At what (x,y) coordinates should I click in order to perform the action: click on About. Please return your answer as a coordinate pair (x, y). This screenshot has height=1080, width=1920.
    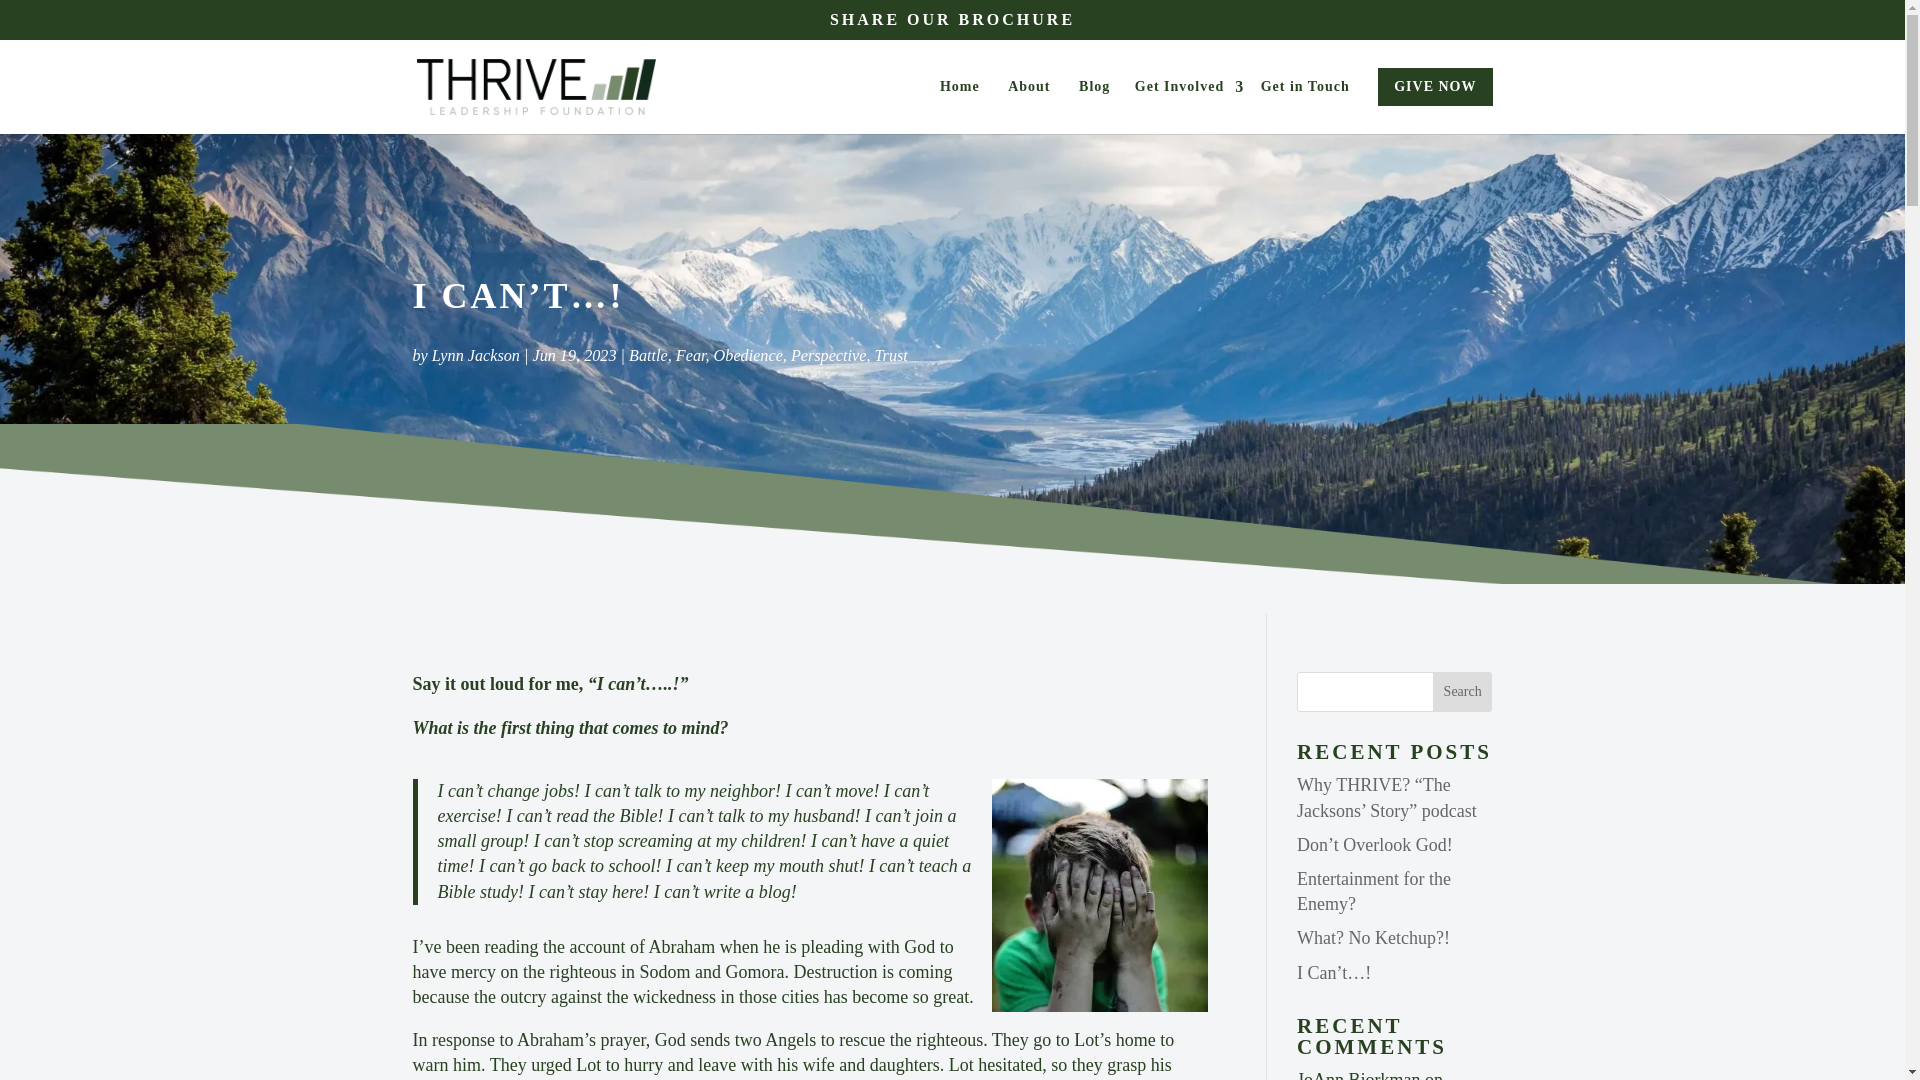
    Looking at the image, I should click on (1028, 106).